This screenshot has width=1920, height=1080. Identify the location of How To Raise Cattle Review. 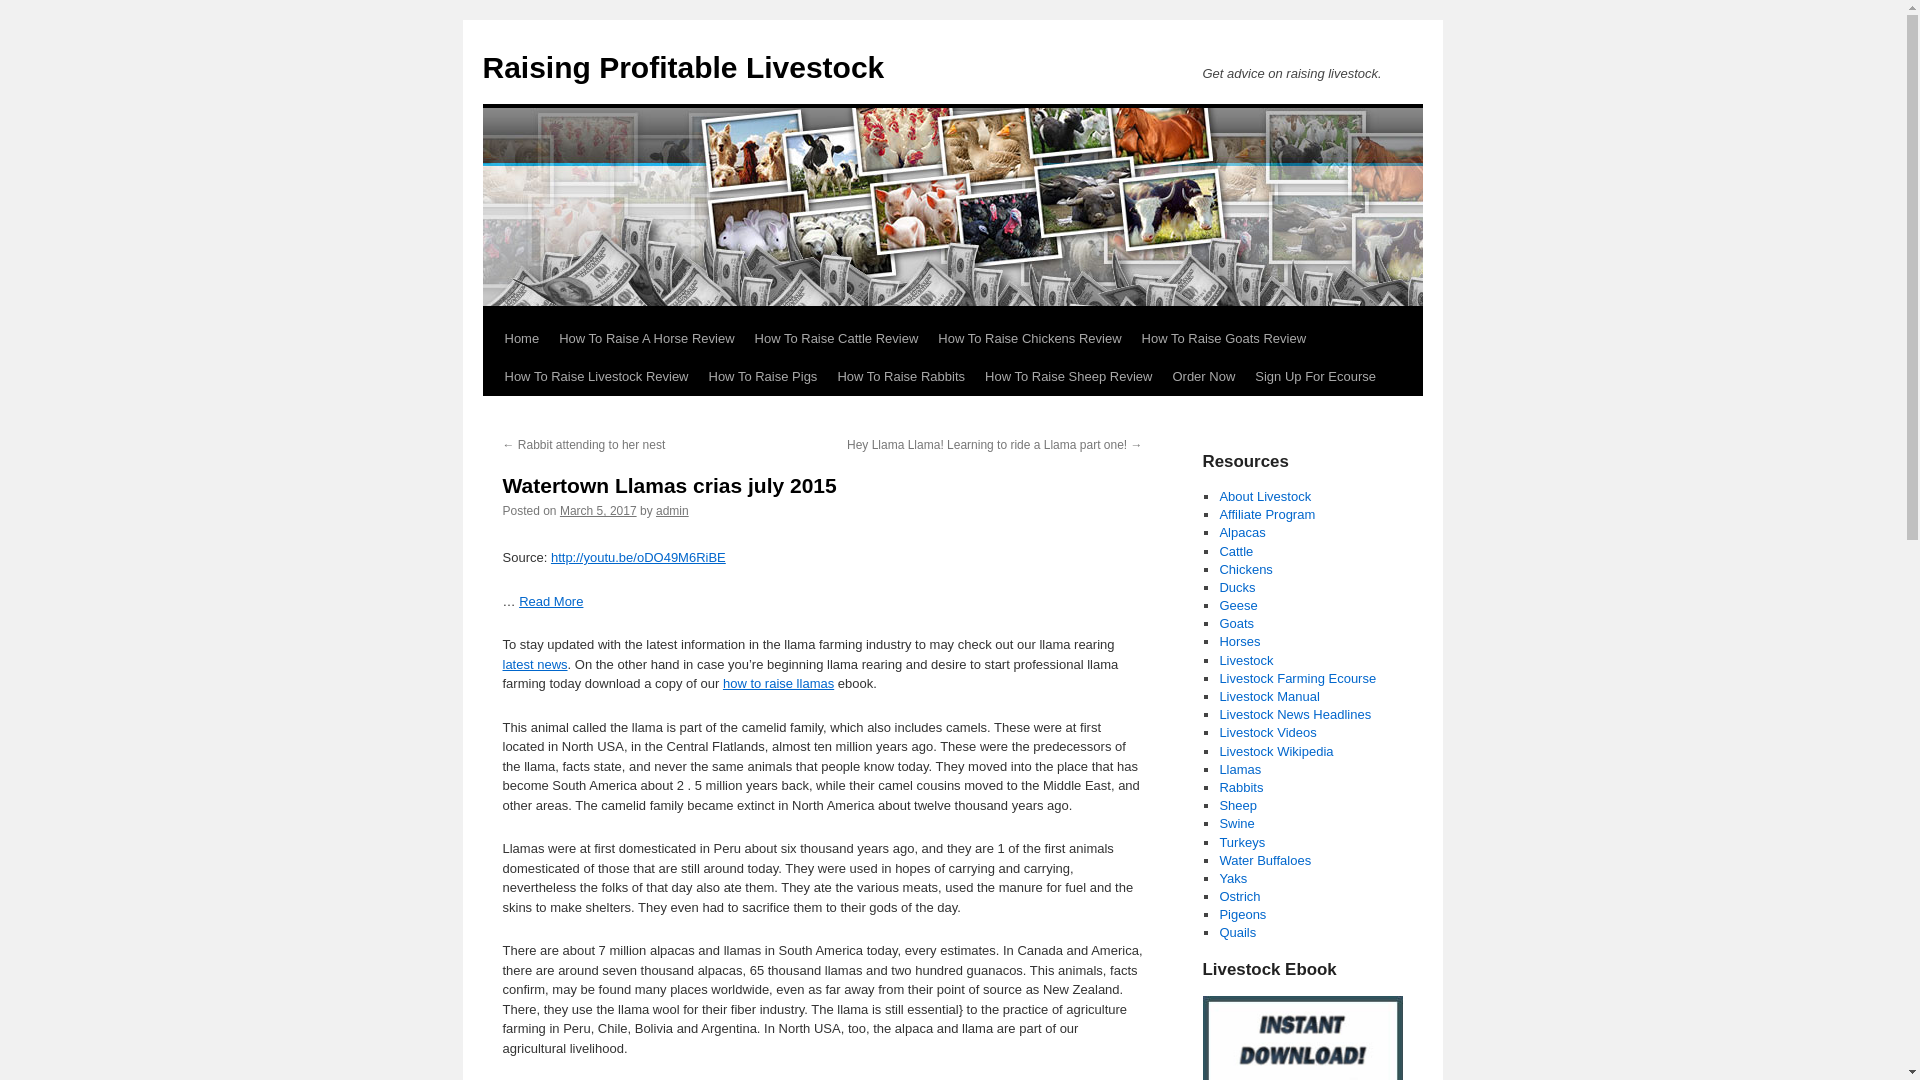
(836, 338).